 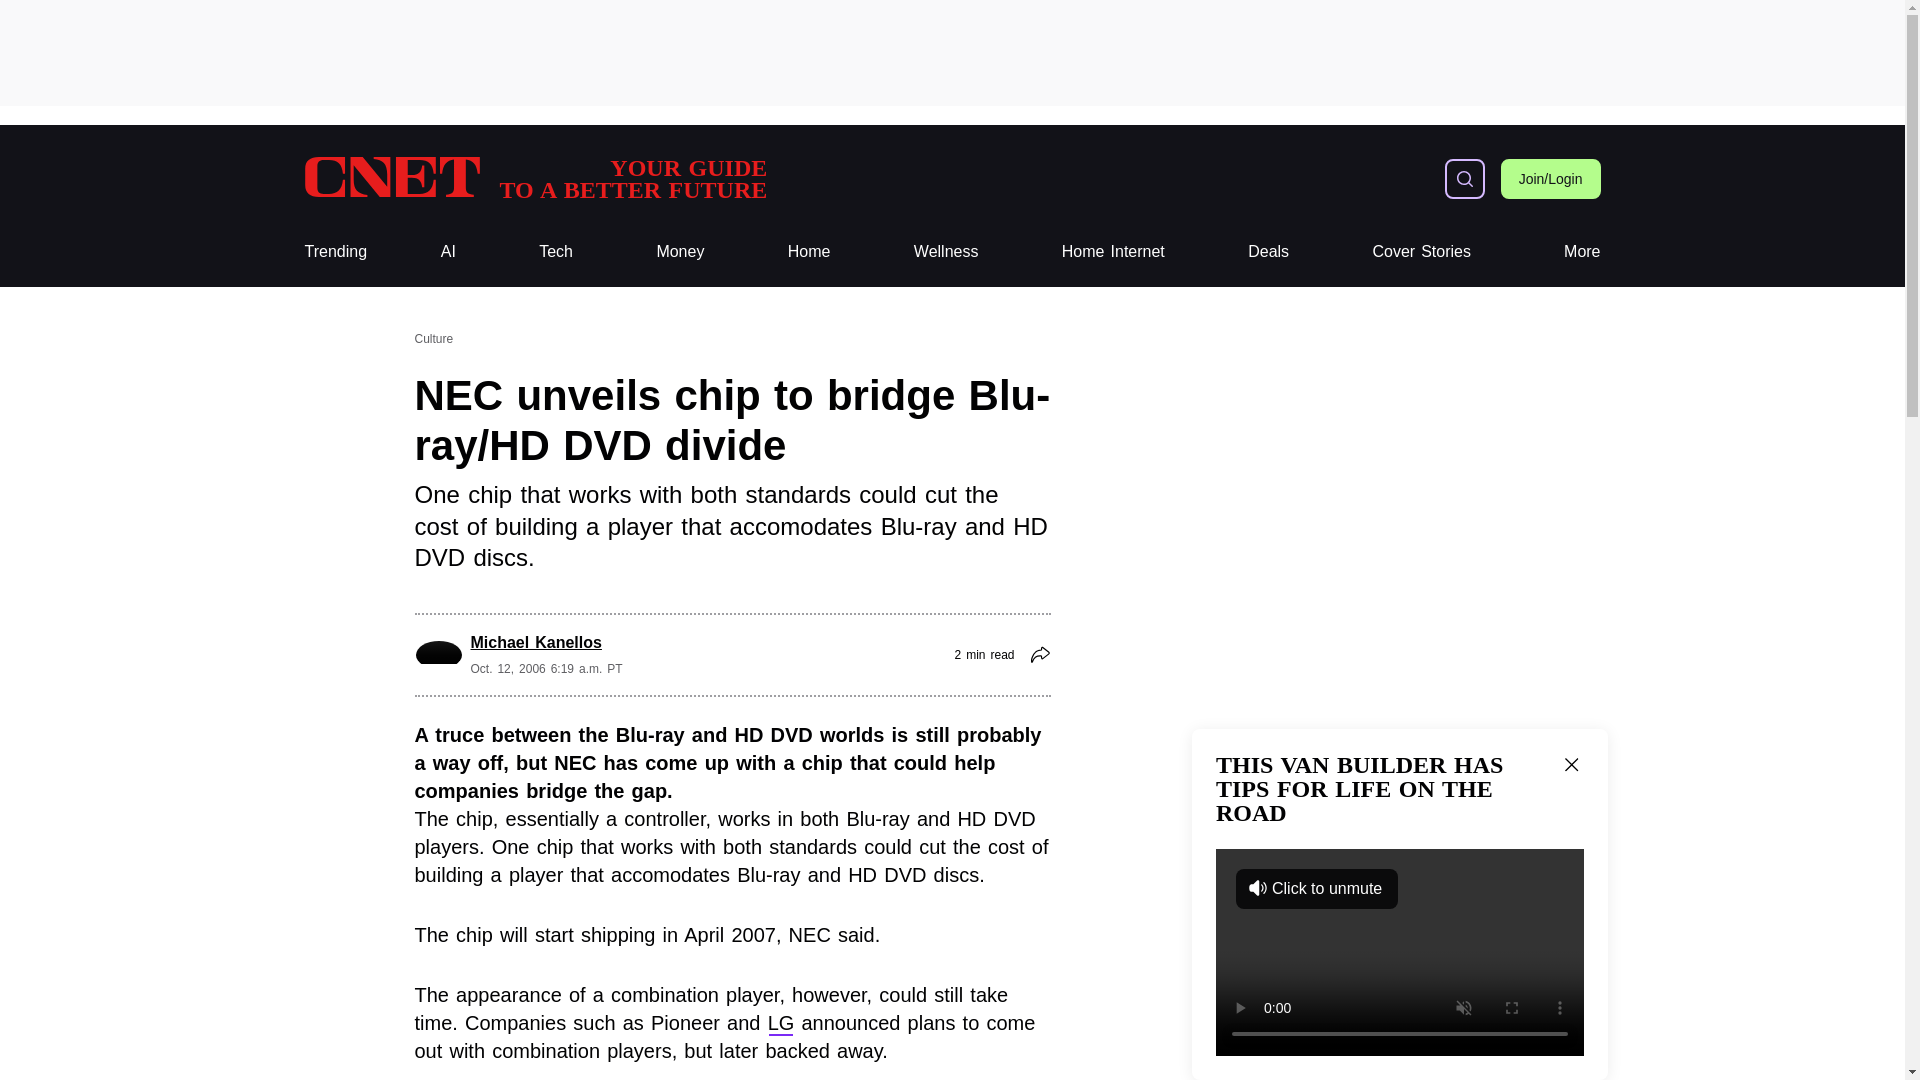 What do you see at coordinates (1582, 252) in the screenshot?
I see `More` at bounding box center [1582, 252].